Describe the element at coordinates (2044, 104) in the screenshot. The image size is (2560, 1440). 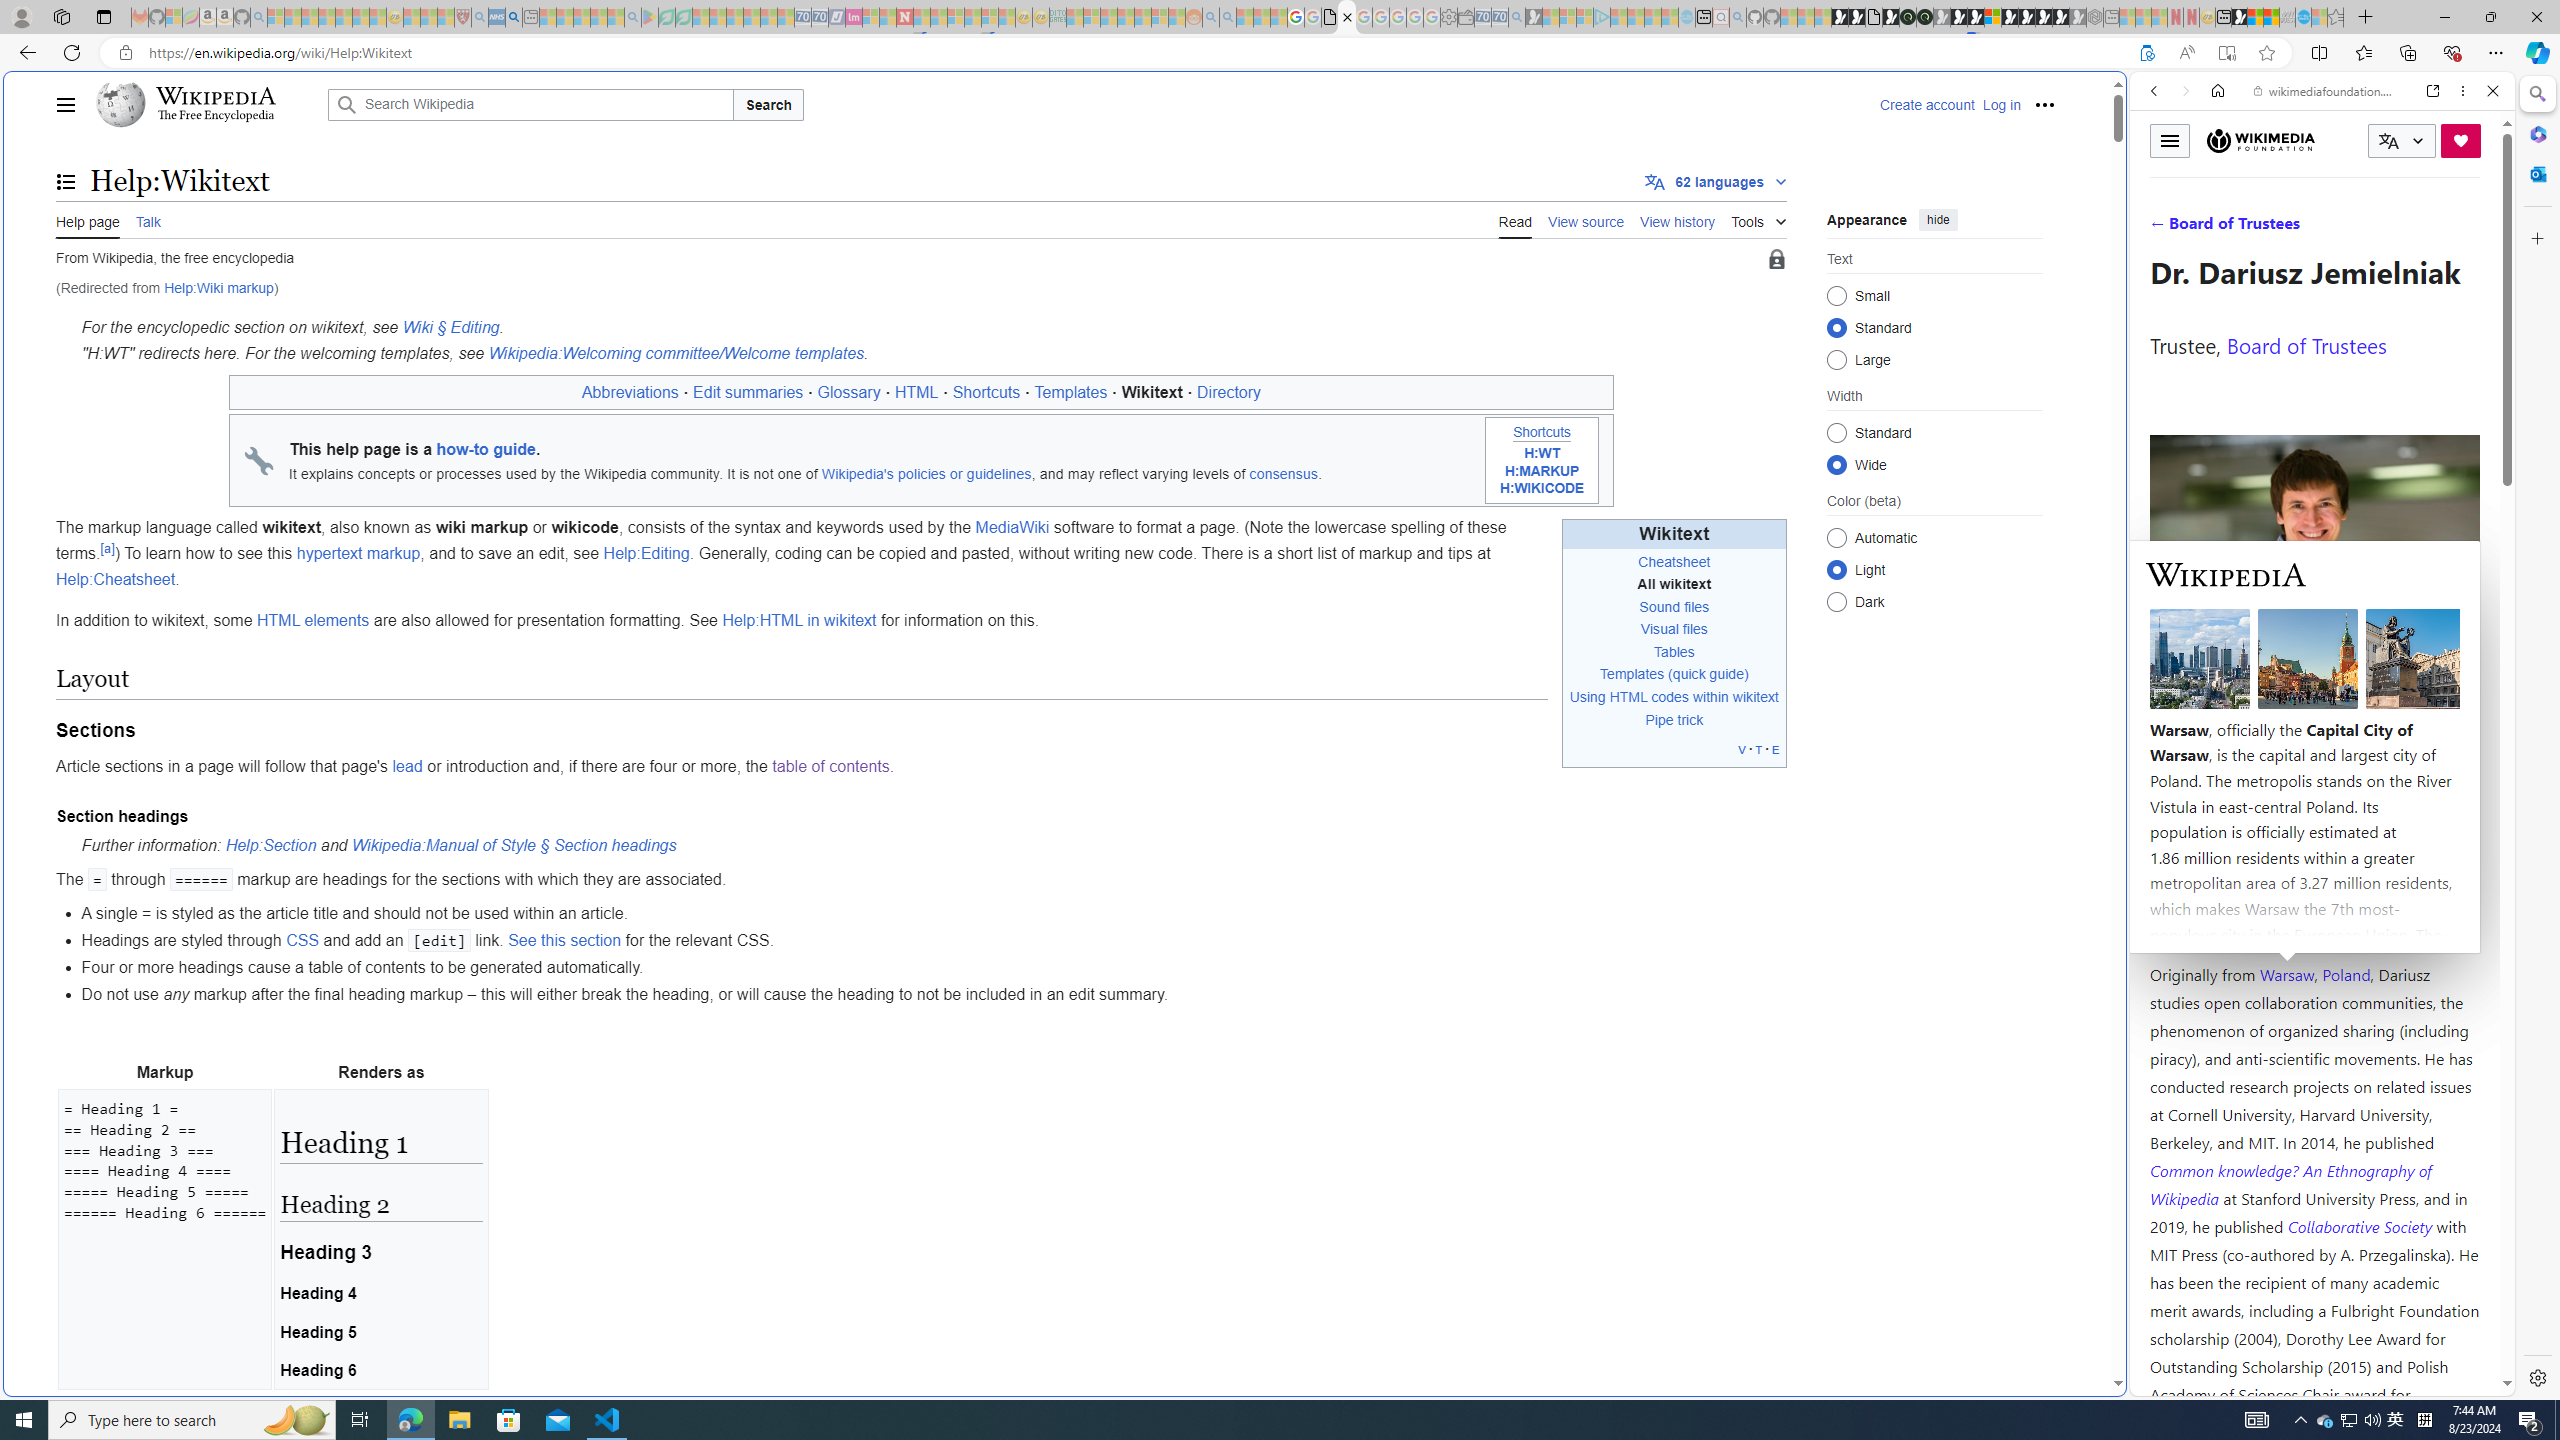
I see `Personal tools` at that location.